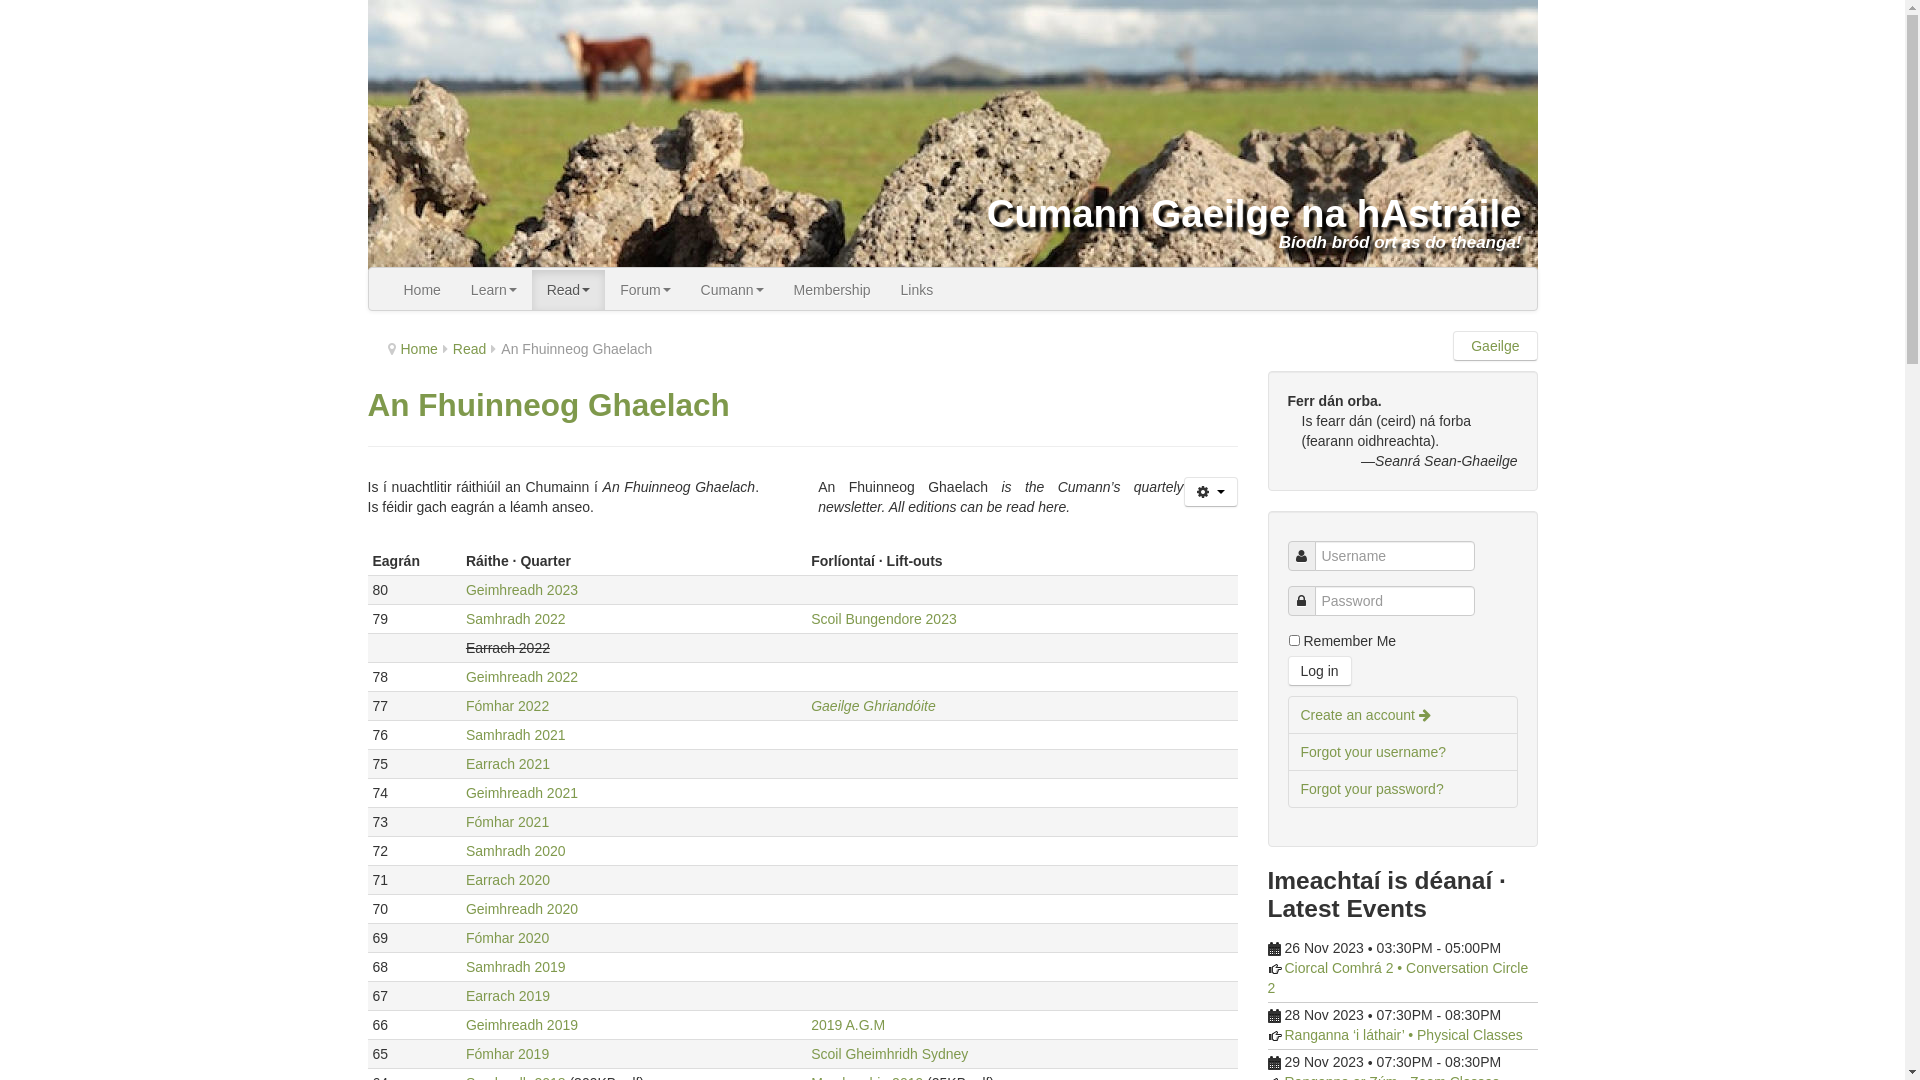  Describe the element at coordinates (508, 764) in the screenshot. I see `Earrach 2021` at that location.